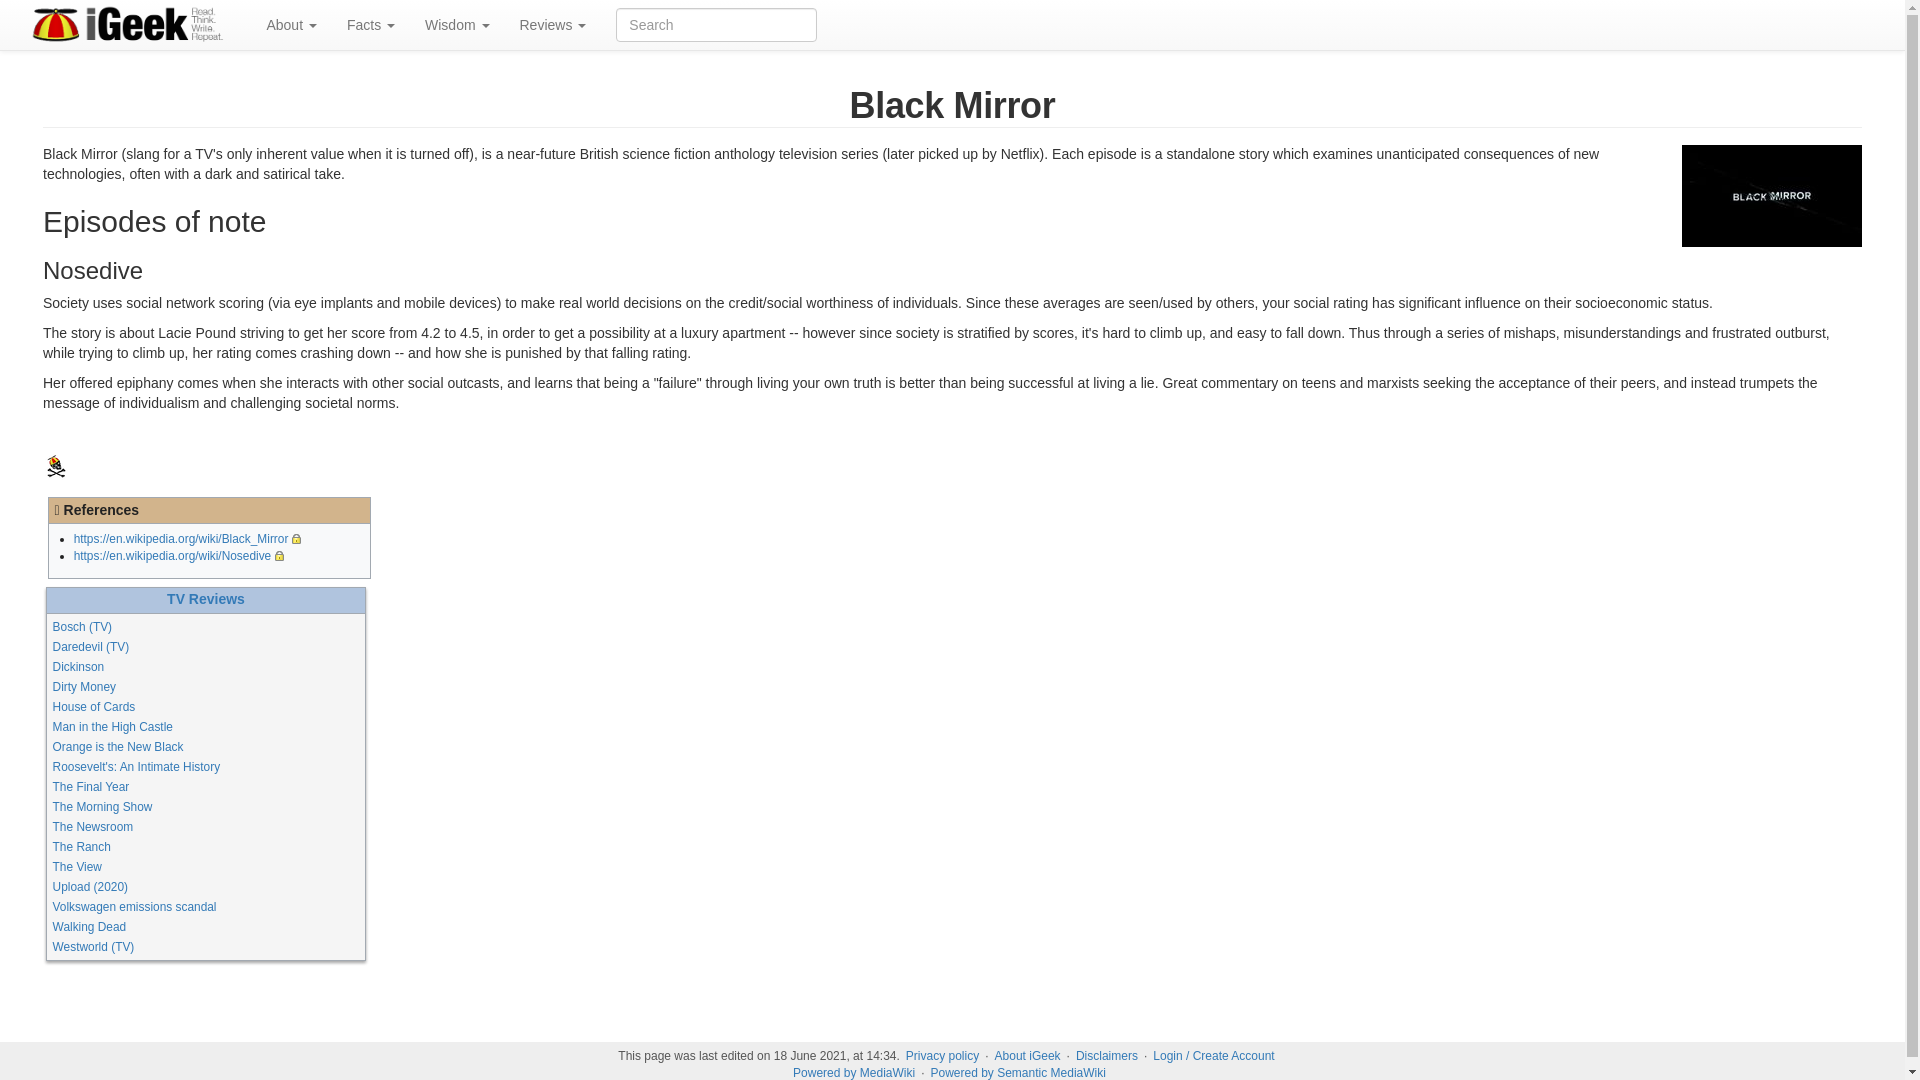 Image resolution: width=1920 pixels, height=1080 pixels. I want to click on House of Cards, so click(94, 706).